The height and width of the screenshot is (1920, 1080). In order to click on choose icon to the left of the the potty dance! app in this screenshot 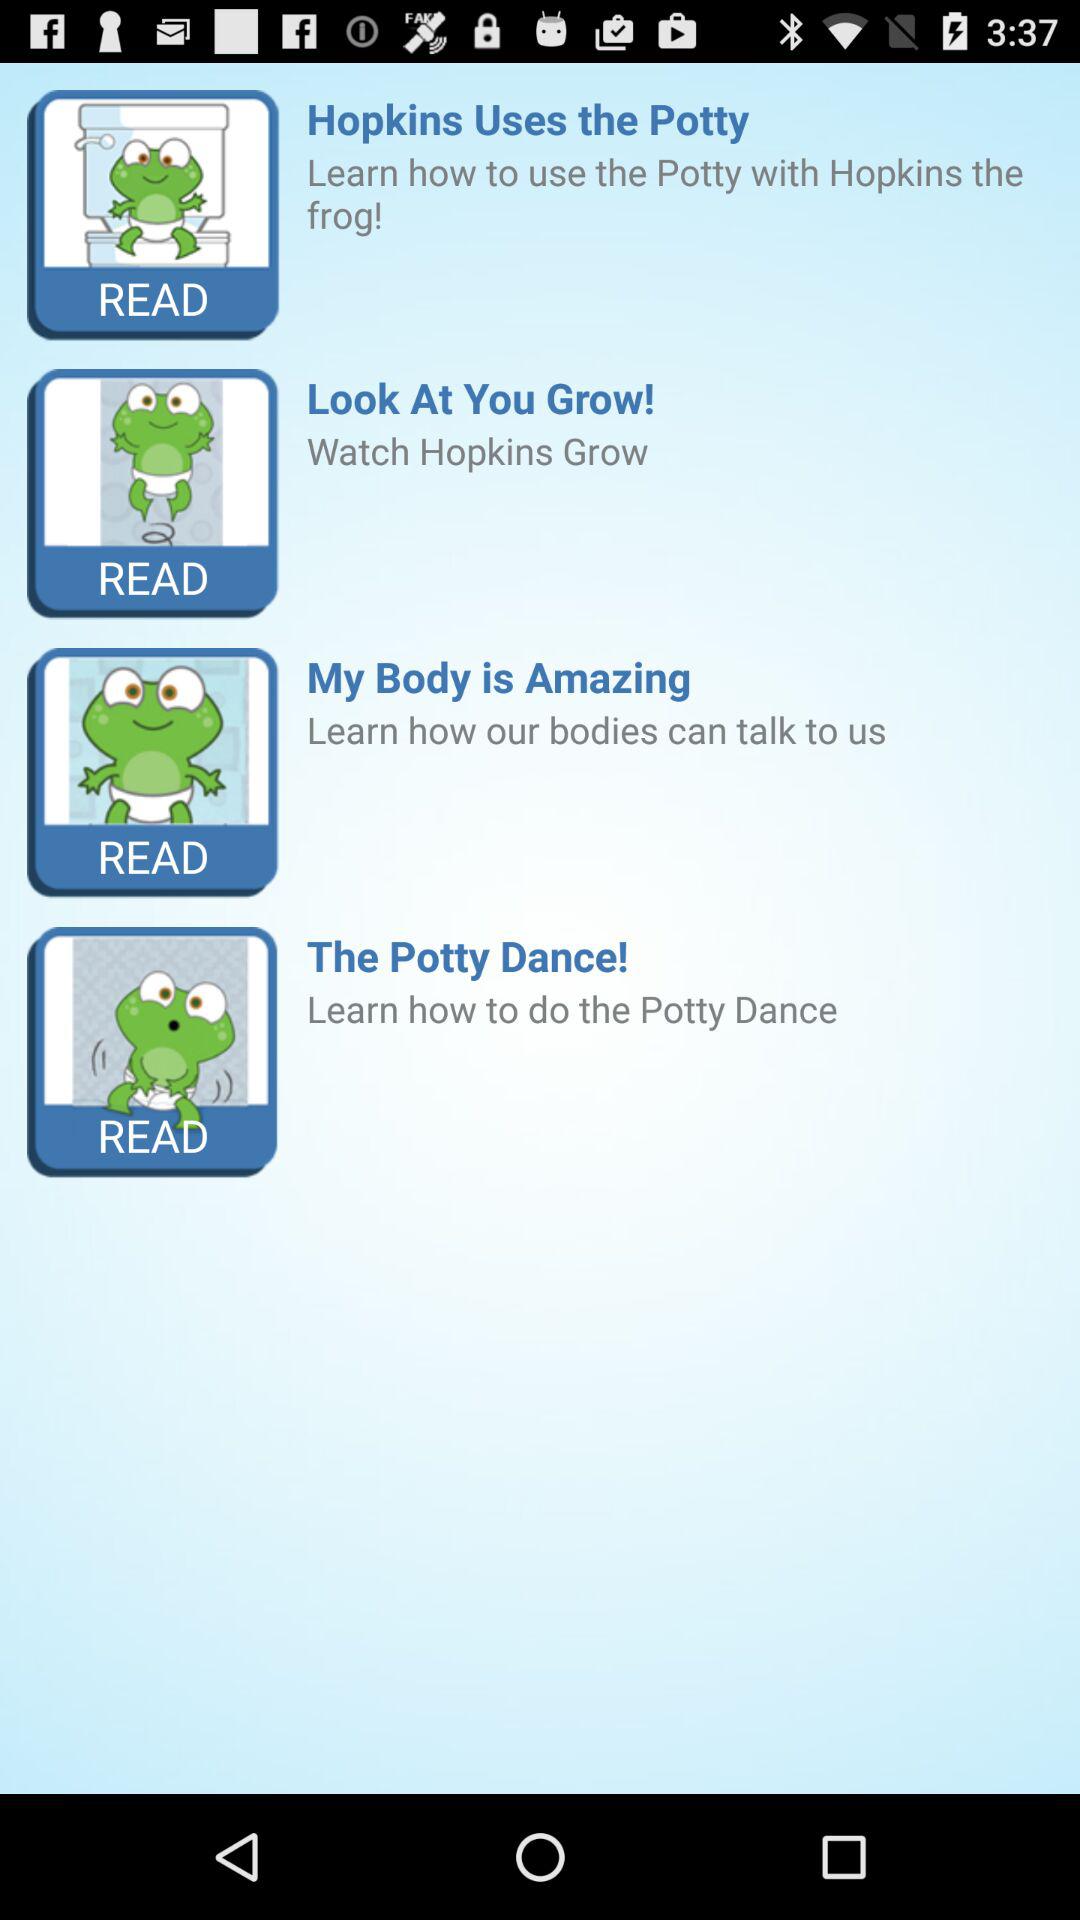, I will do `click(154, 1052)`.